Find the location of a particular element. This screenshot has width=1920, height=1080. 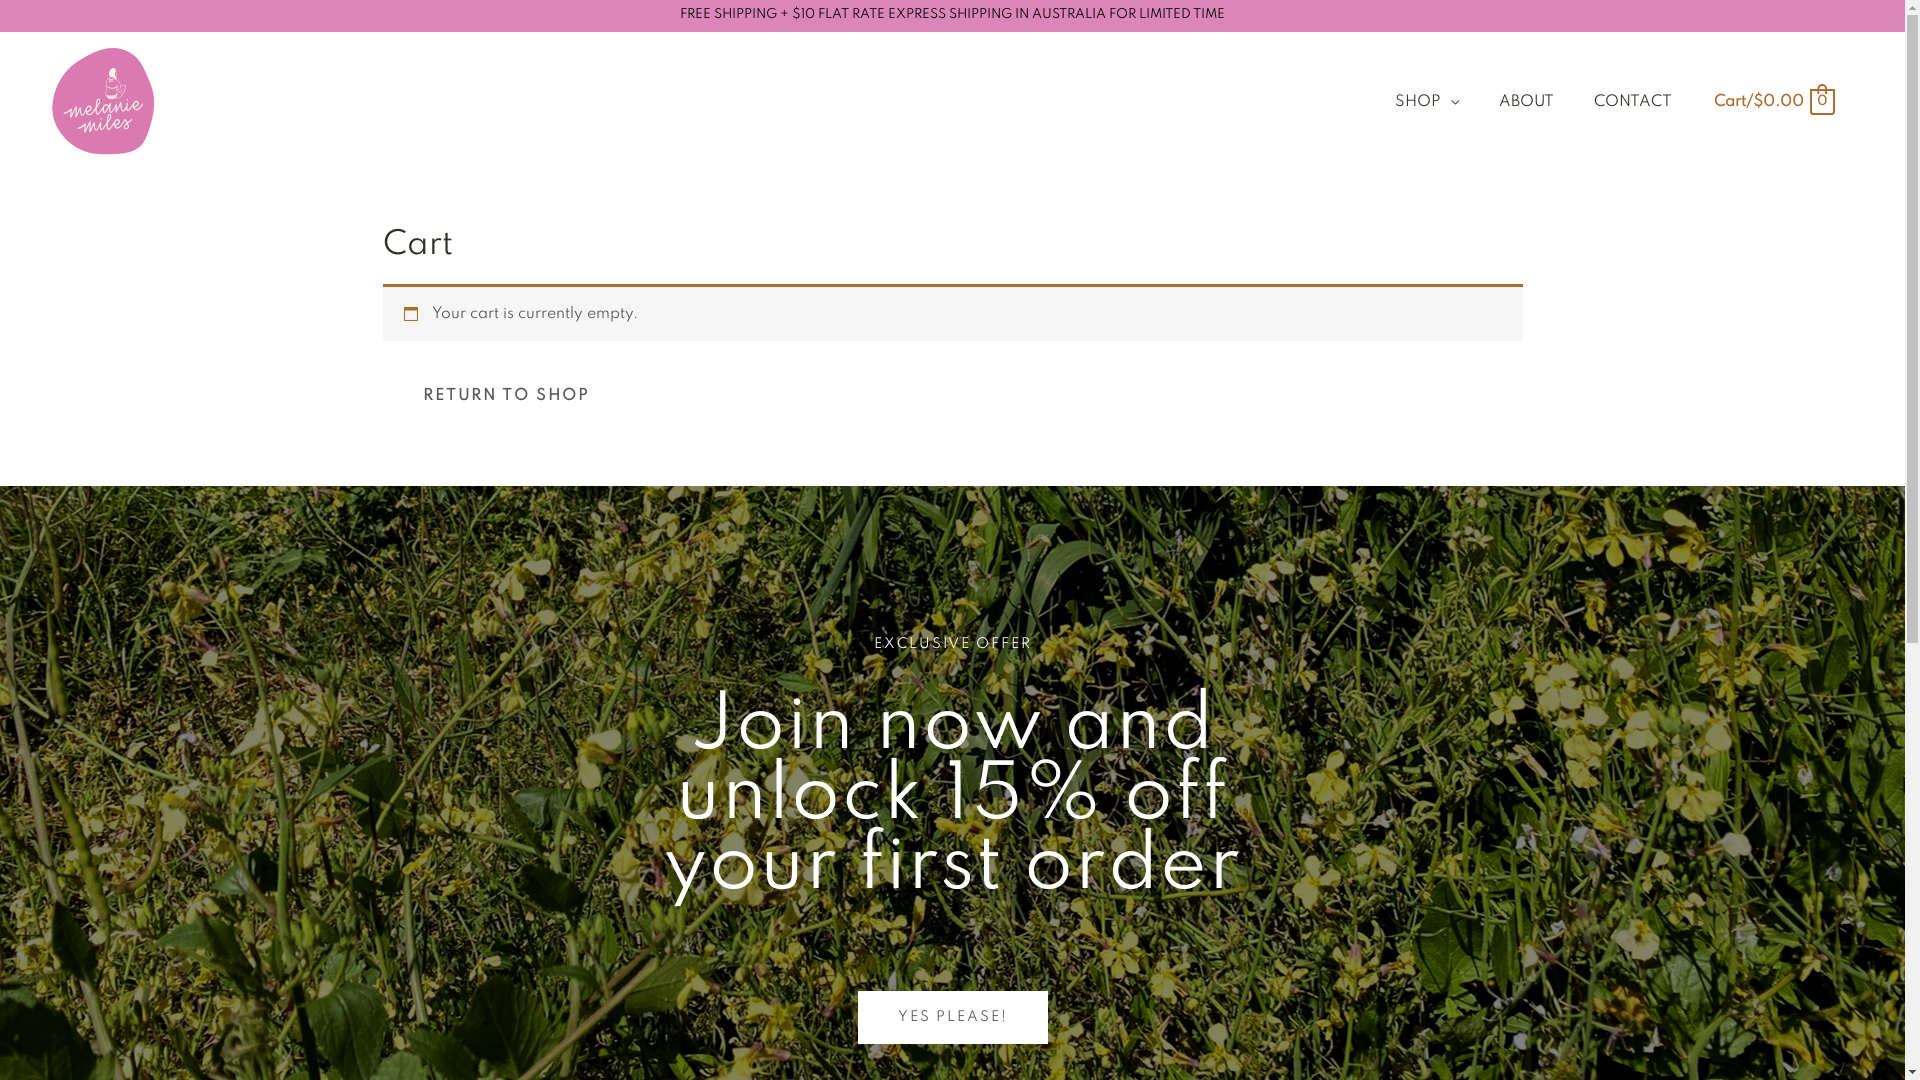

CONTACT is located at coordinates (1633, 102).